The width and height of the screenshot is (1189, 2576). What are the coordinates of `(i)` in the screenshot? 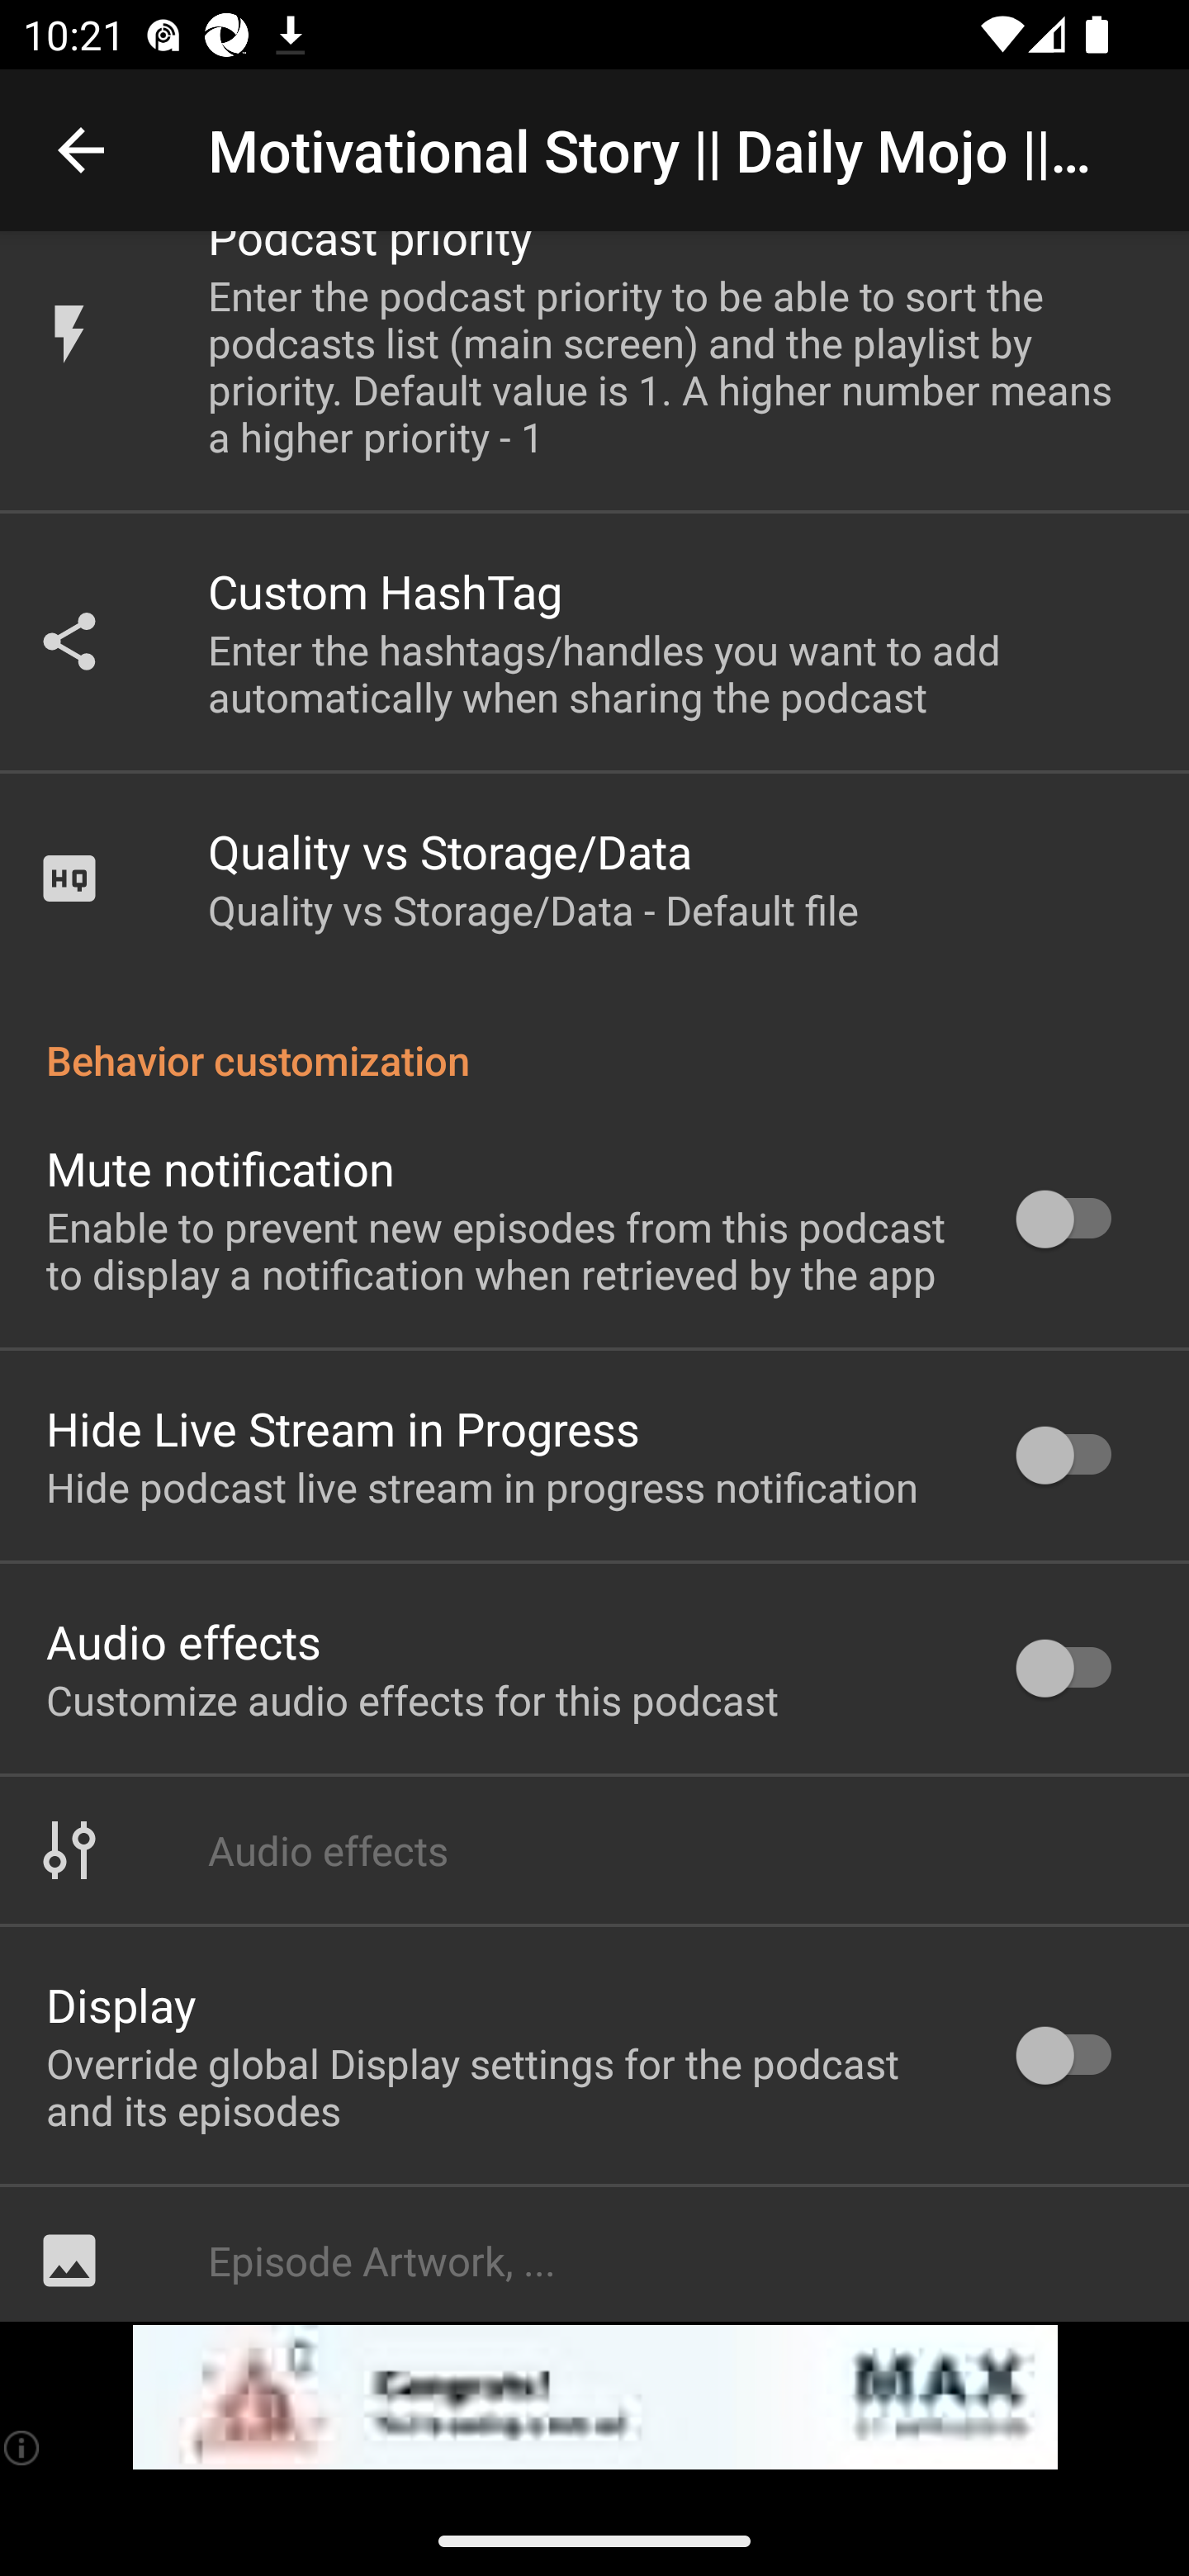 It's located at (23, 2447).